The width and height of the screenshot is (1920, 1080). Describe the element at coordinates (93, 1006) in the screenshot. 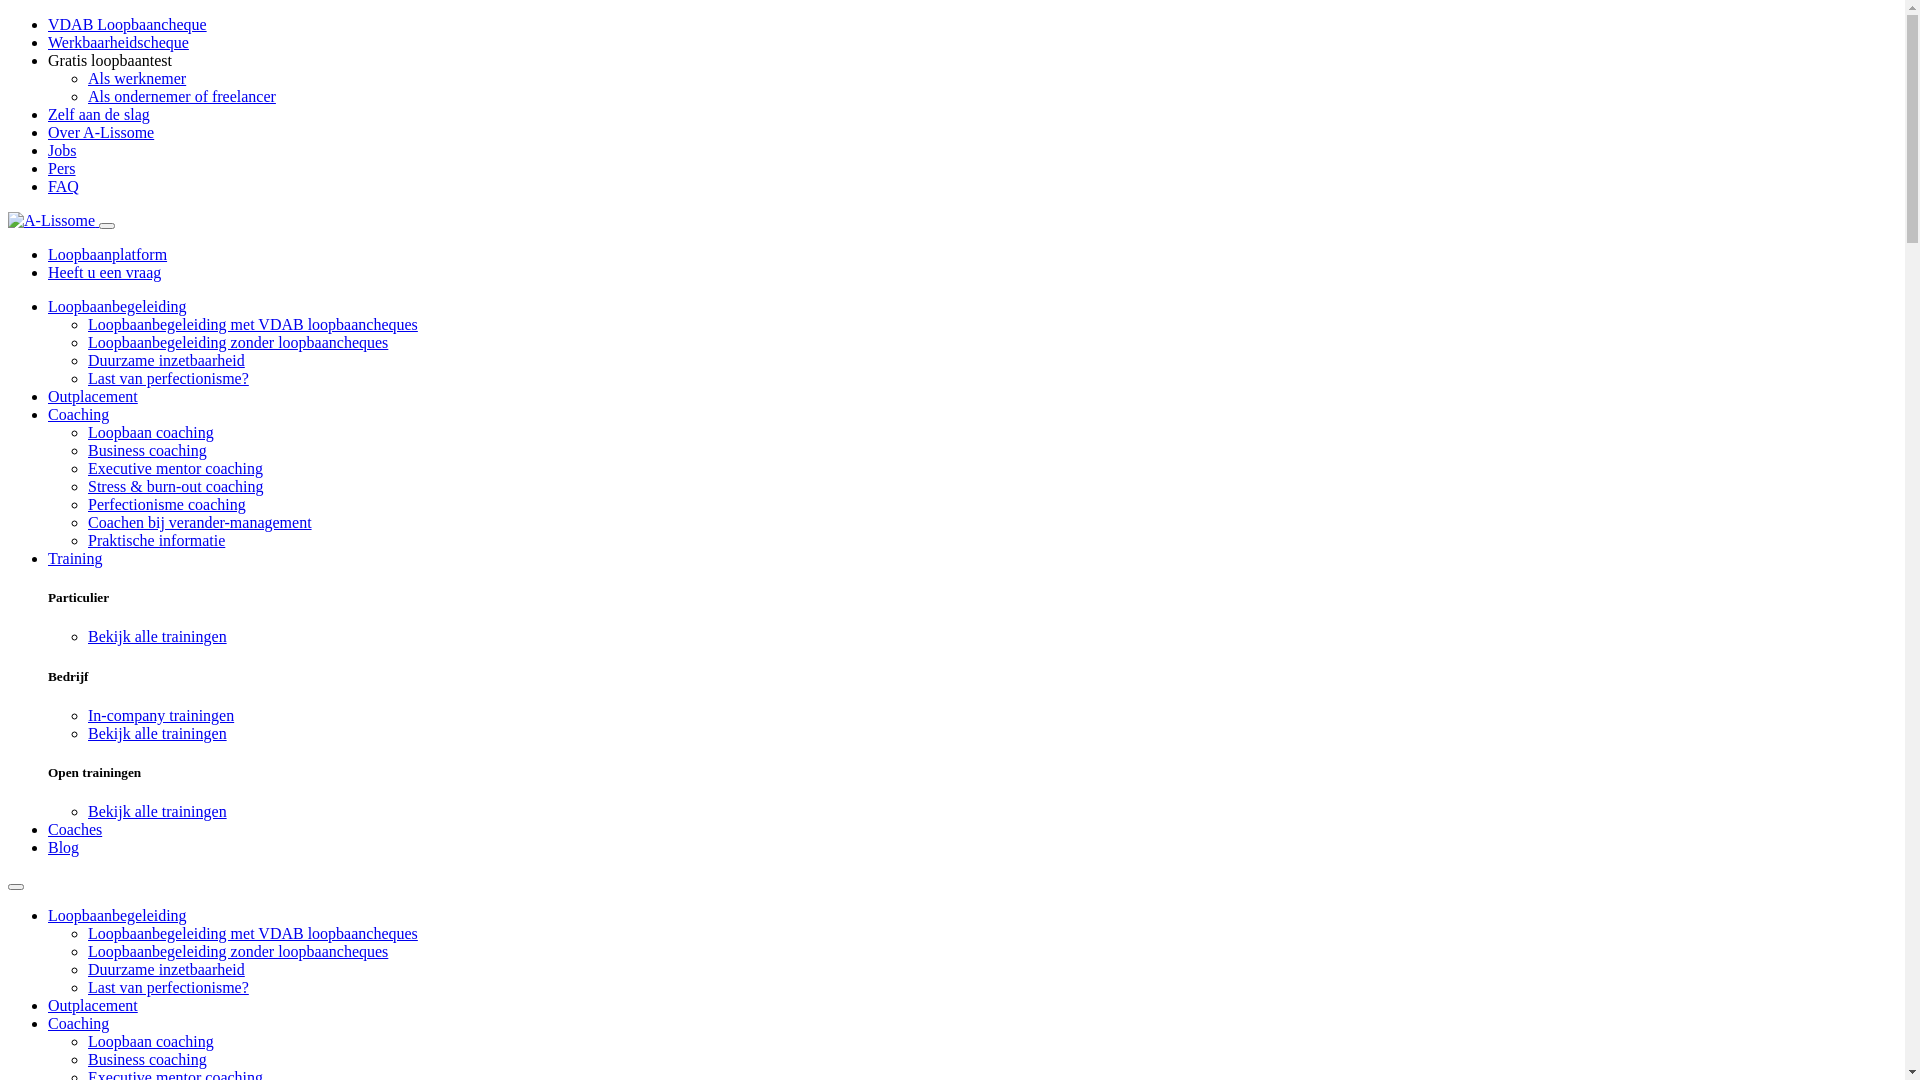

I see `Outplacement` at that location.